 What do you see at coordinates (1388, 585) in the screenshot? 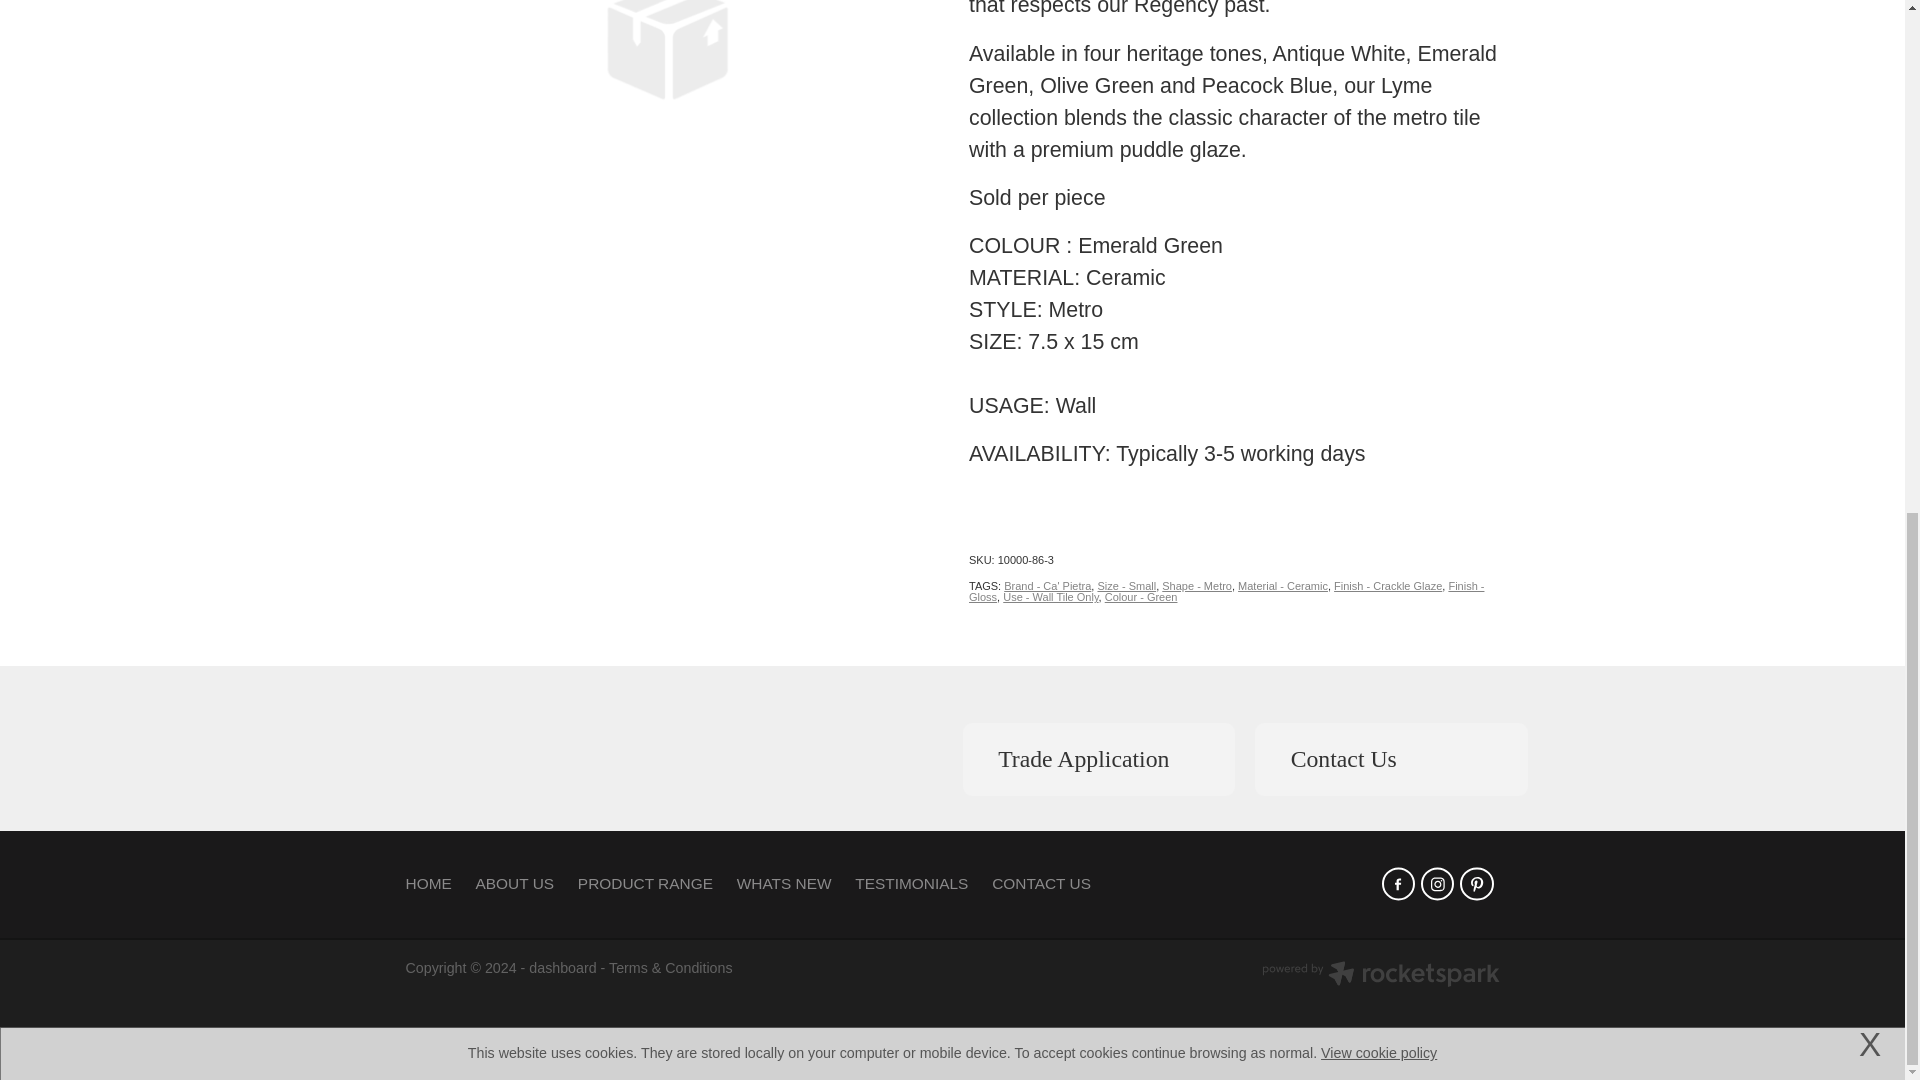
I see `Finish - Crackle Glaze` at bounding box center [1388, 585].